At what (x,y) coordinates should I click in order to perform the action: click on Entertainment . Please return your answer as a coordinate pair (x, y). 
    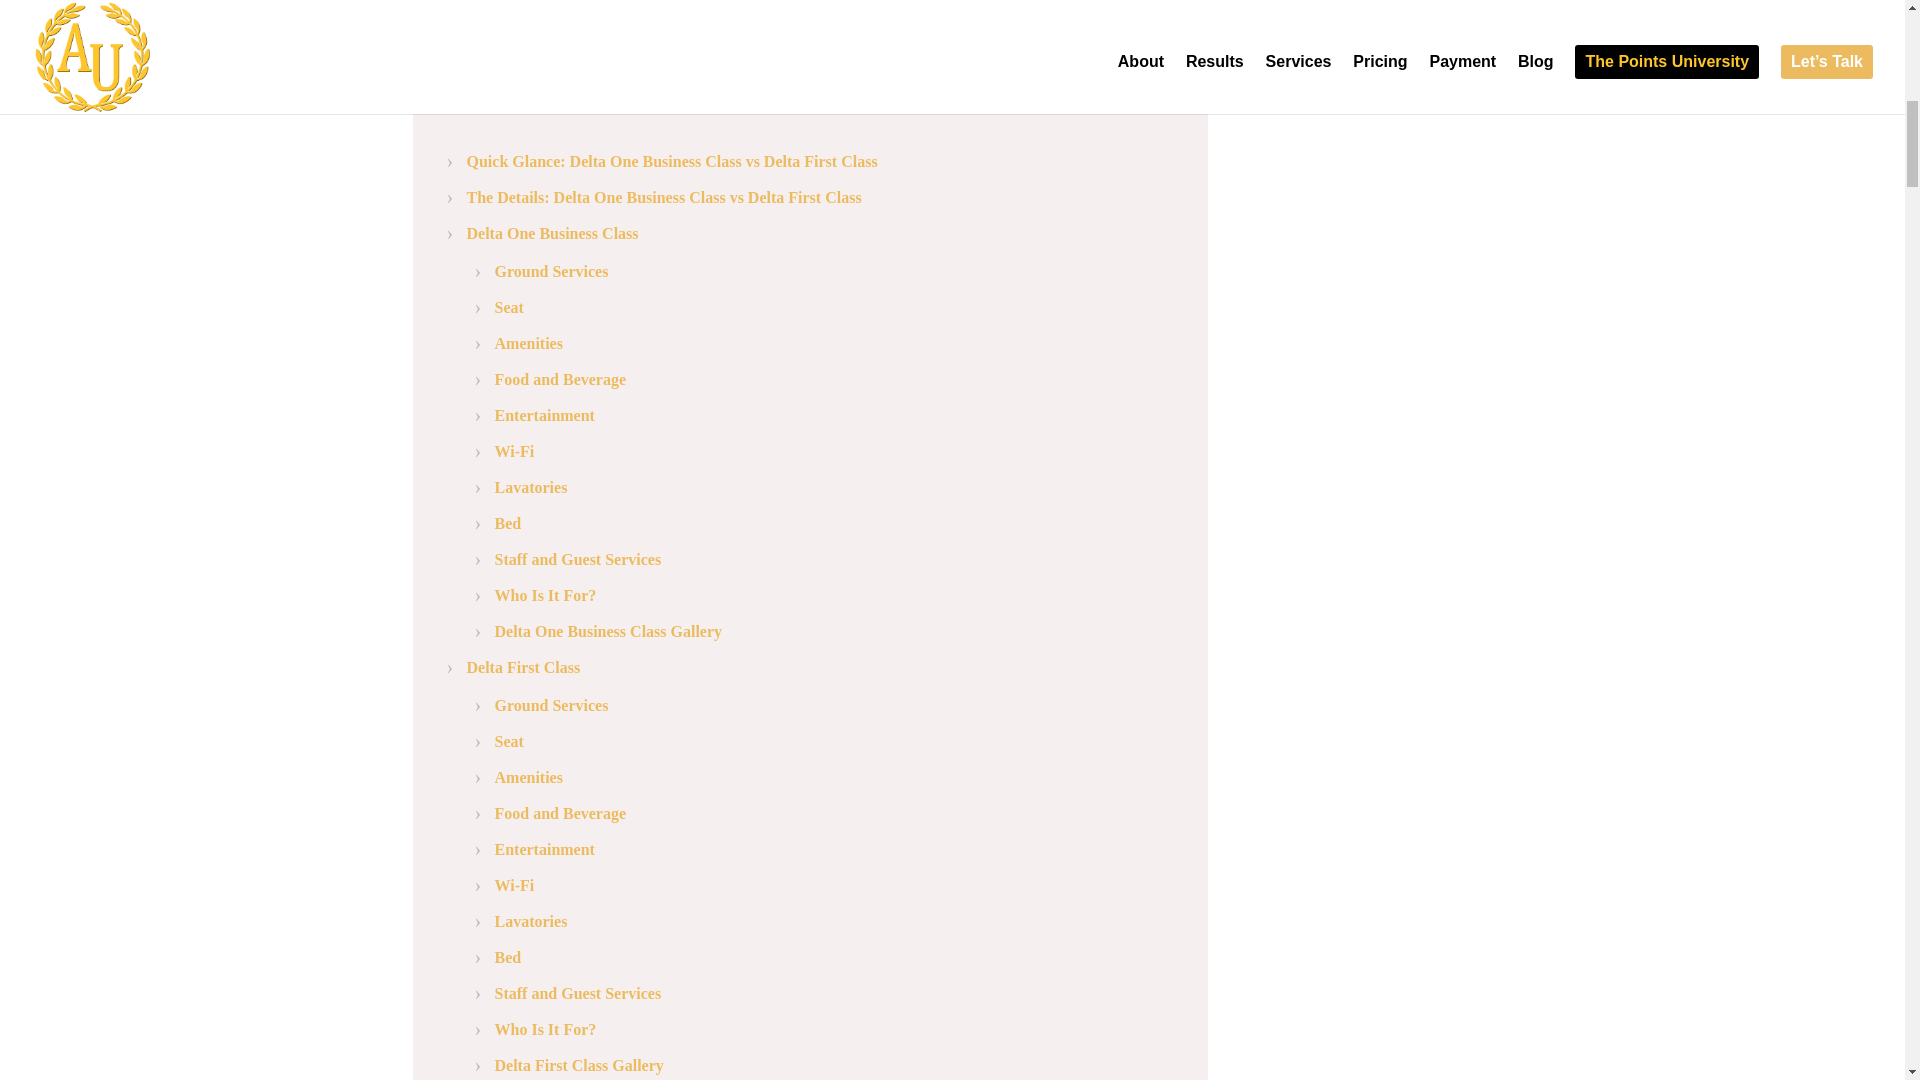
    Looking at the image, I should click on (545, 849).